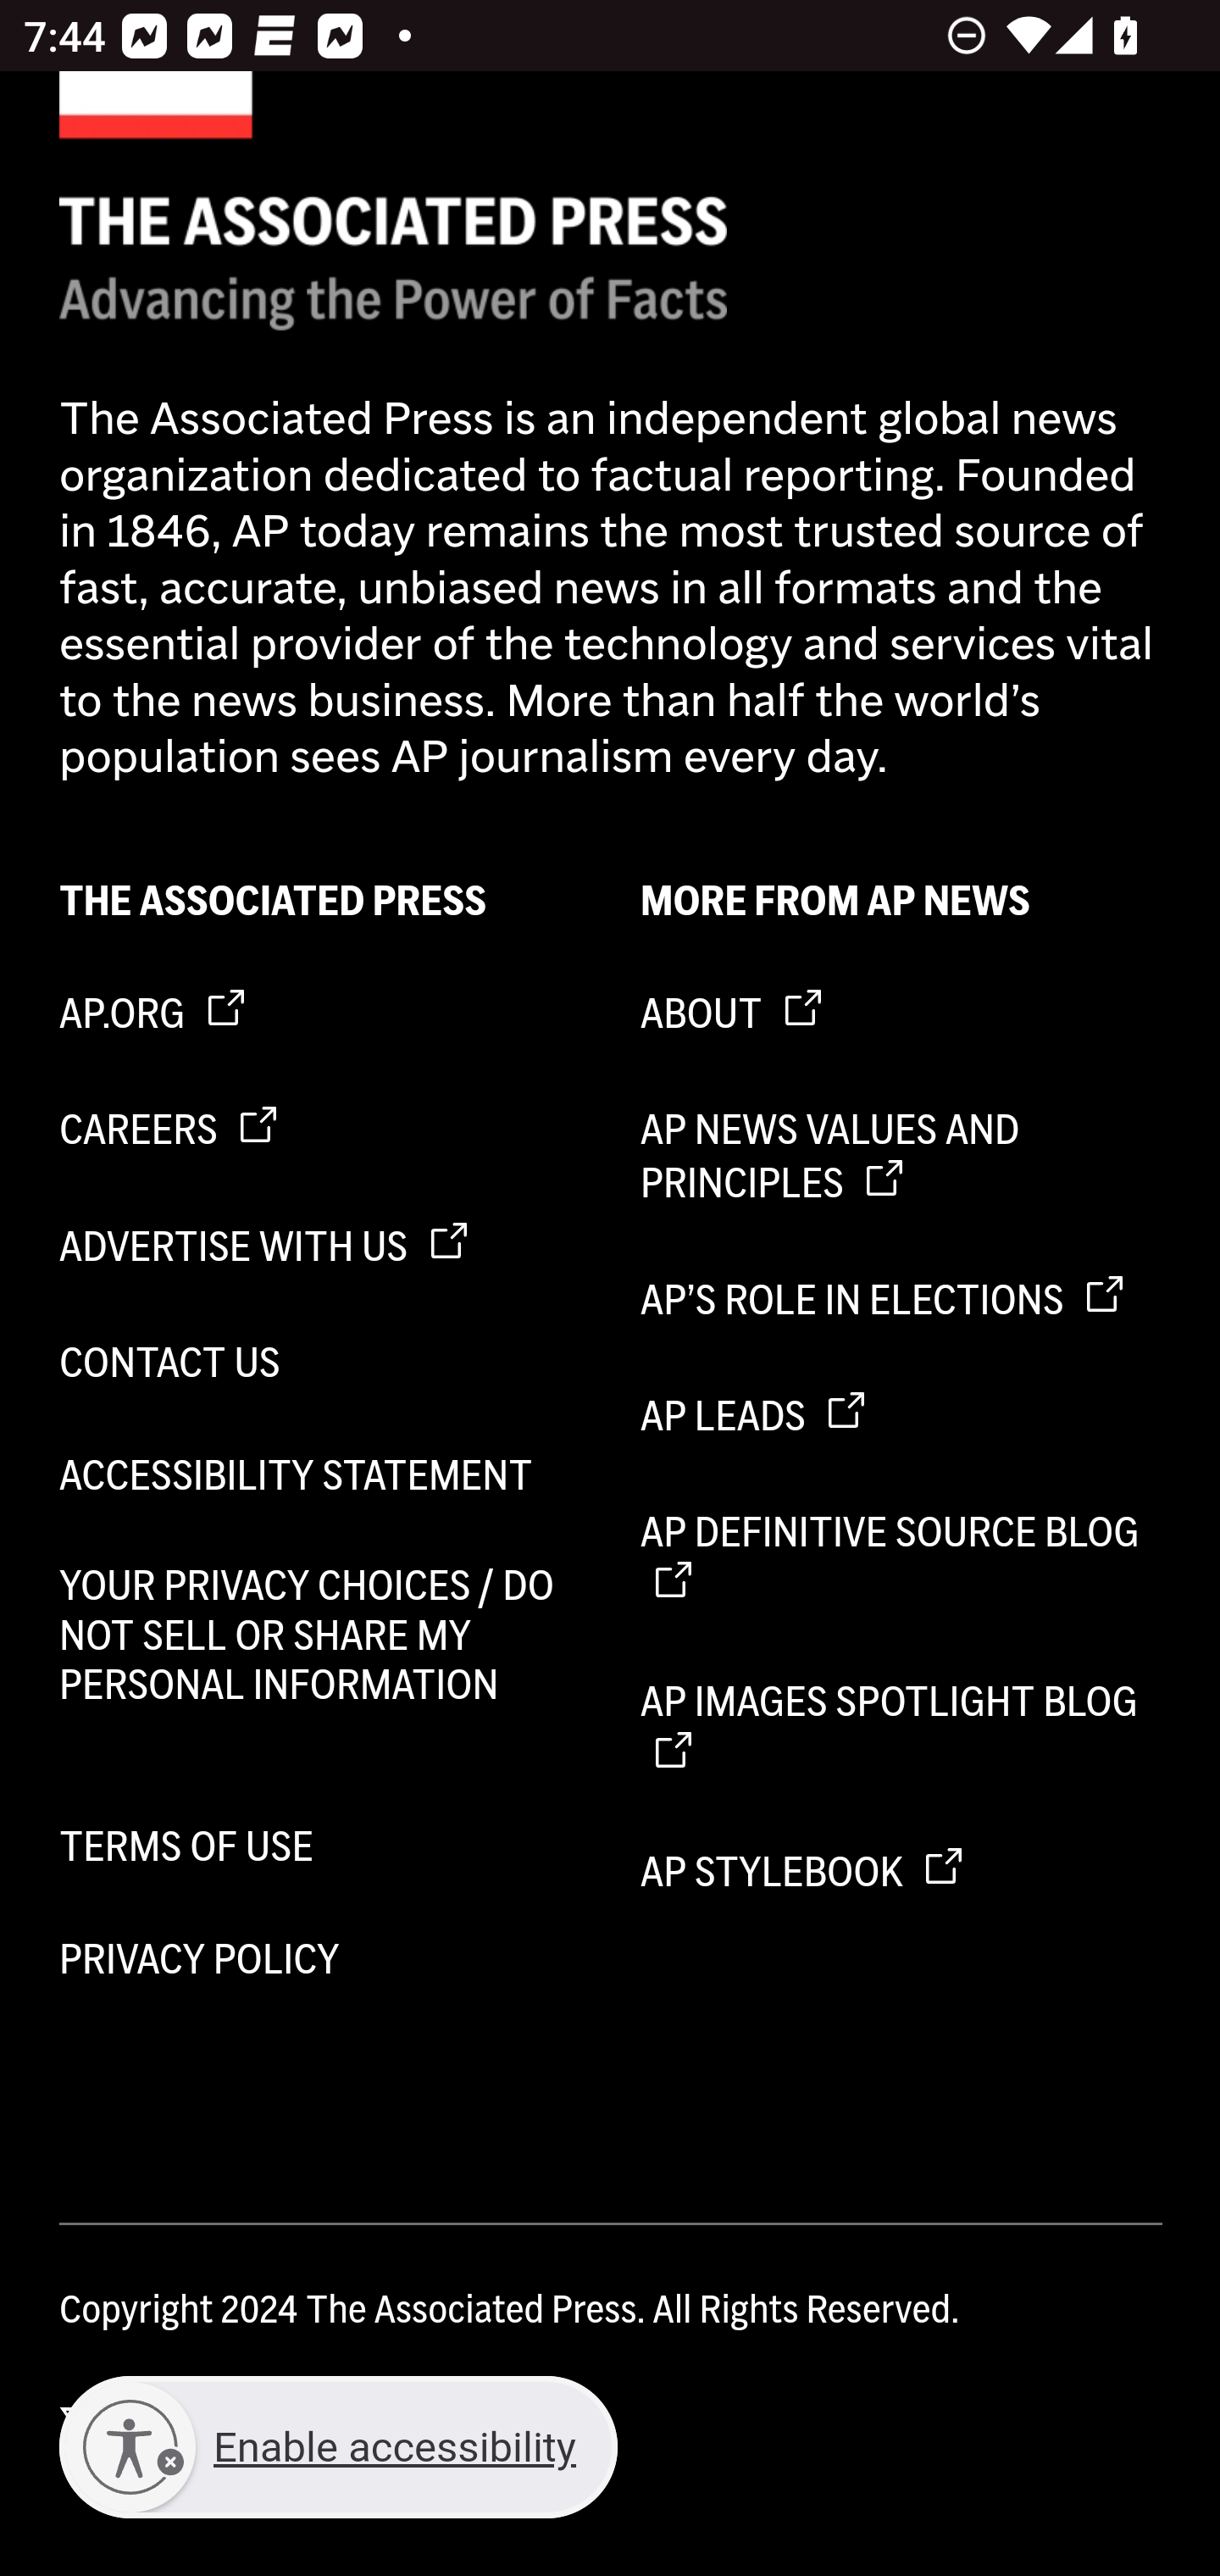 This screenshot has width=1220, height=2576. Describe the element at coordinates (903, 1559) in the screenshot. I see `AP DEFINITIVE SOURCE BLOG ` at that location.